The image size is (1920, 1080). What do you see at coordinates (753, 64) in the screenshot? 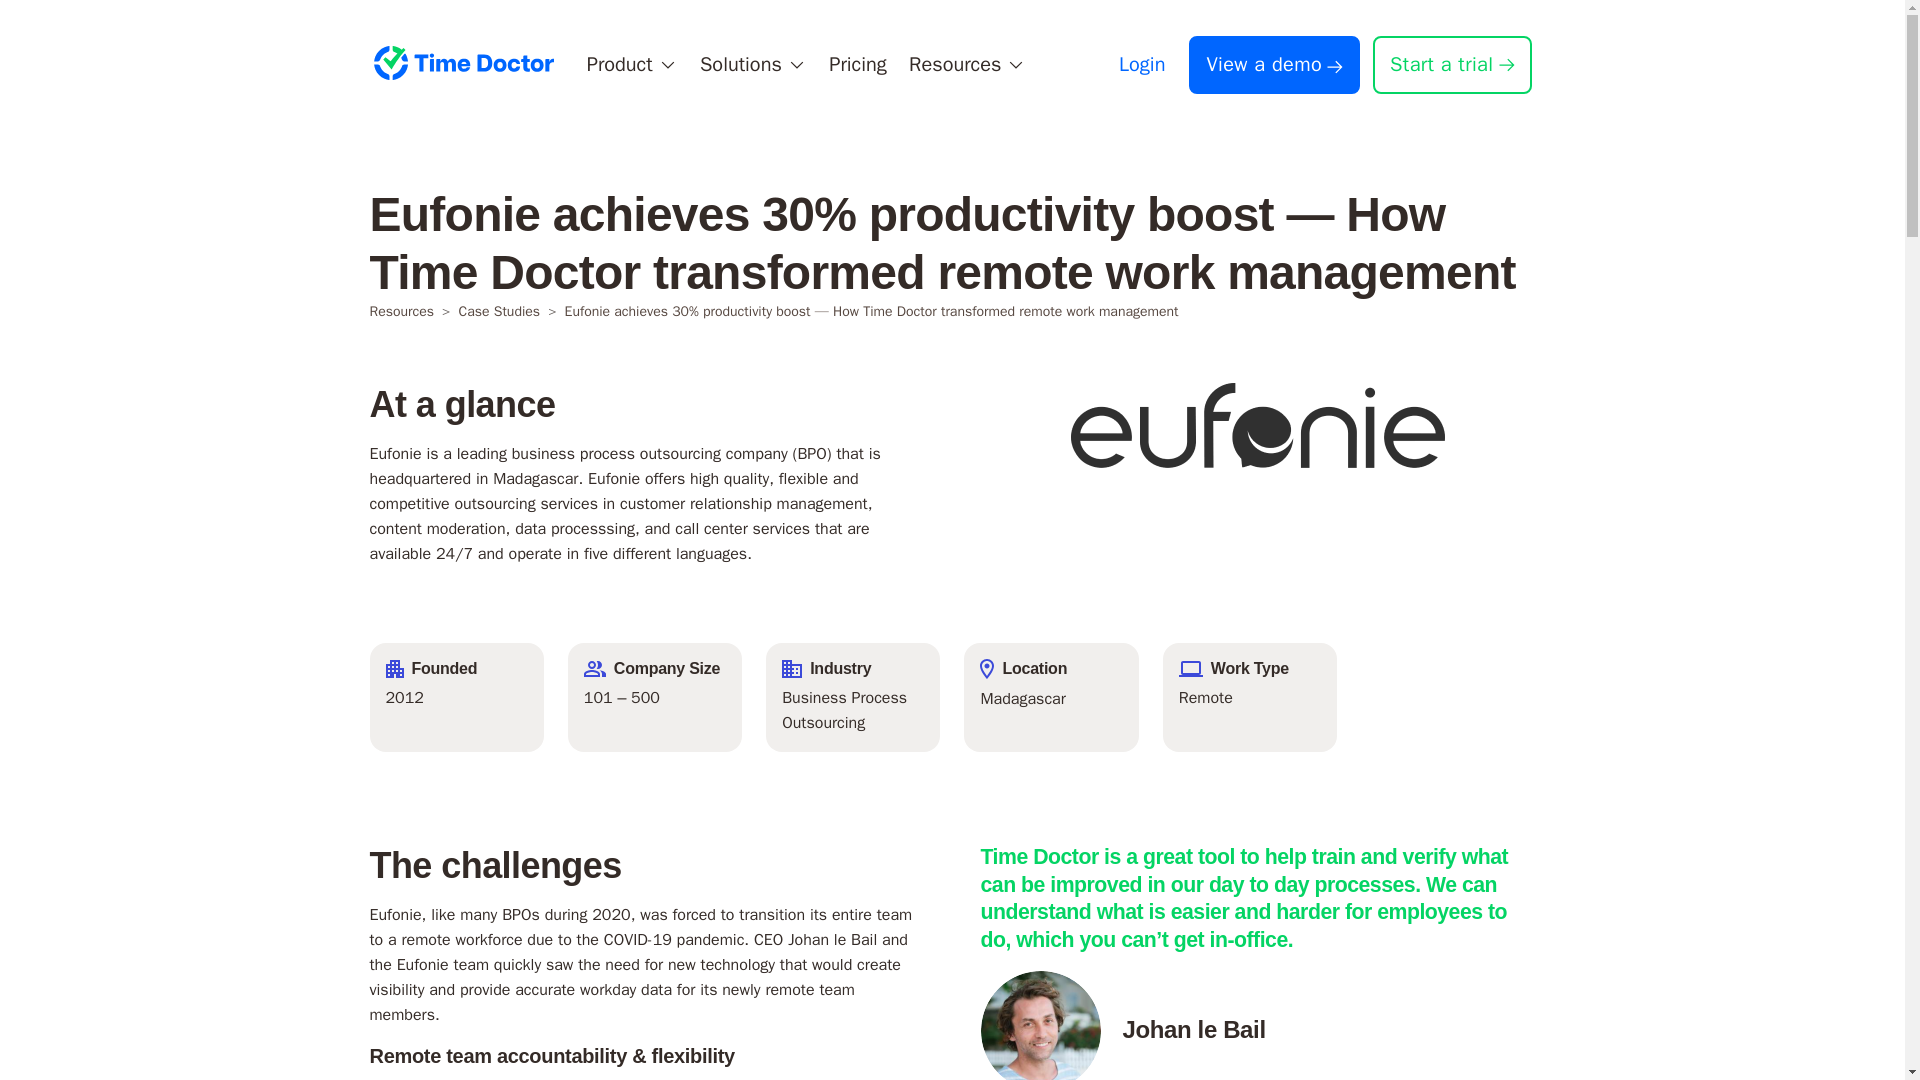
I see `Solutions` at bounding box center [753, 64].